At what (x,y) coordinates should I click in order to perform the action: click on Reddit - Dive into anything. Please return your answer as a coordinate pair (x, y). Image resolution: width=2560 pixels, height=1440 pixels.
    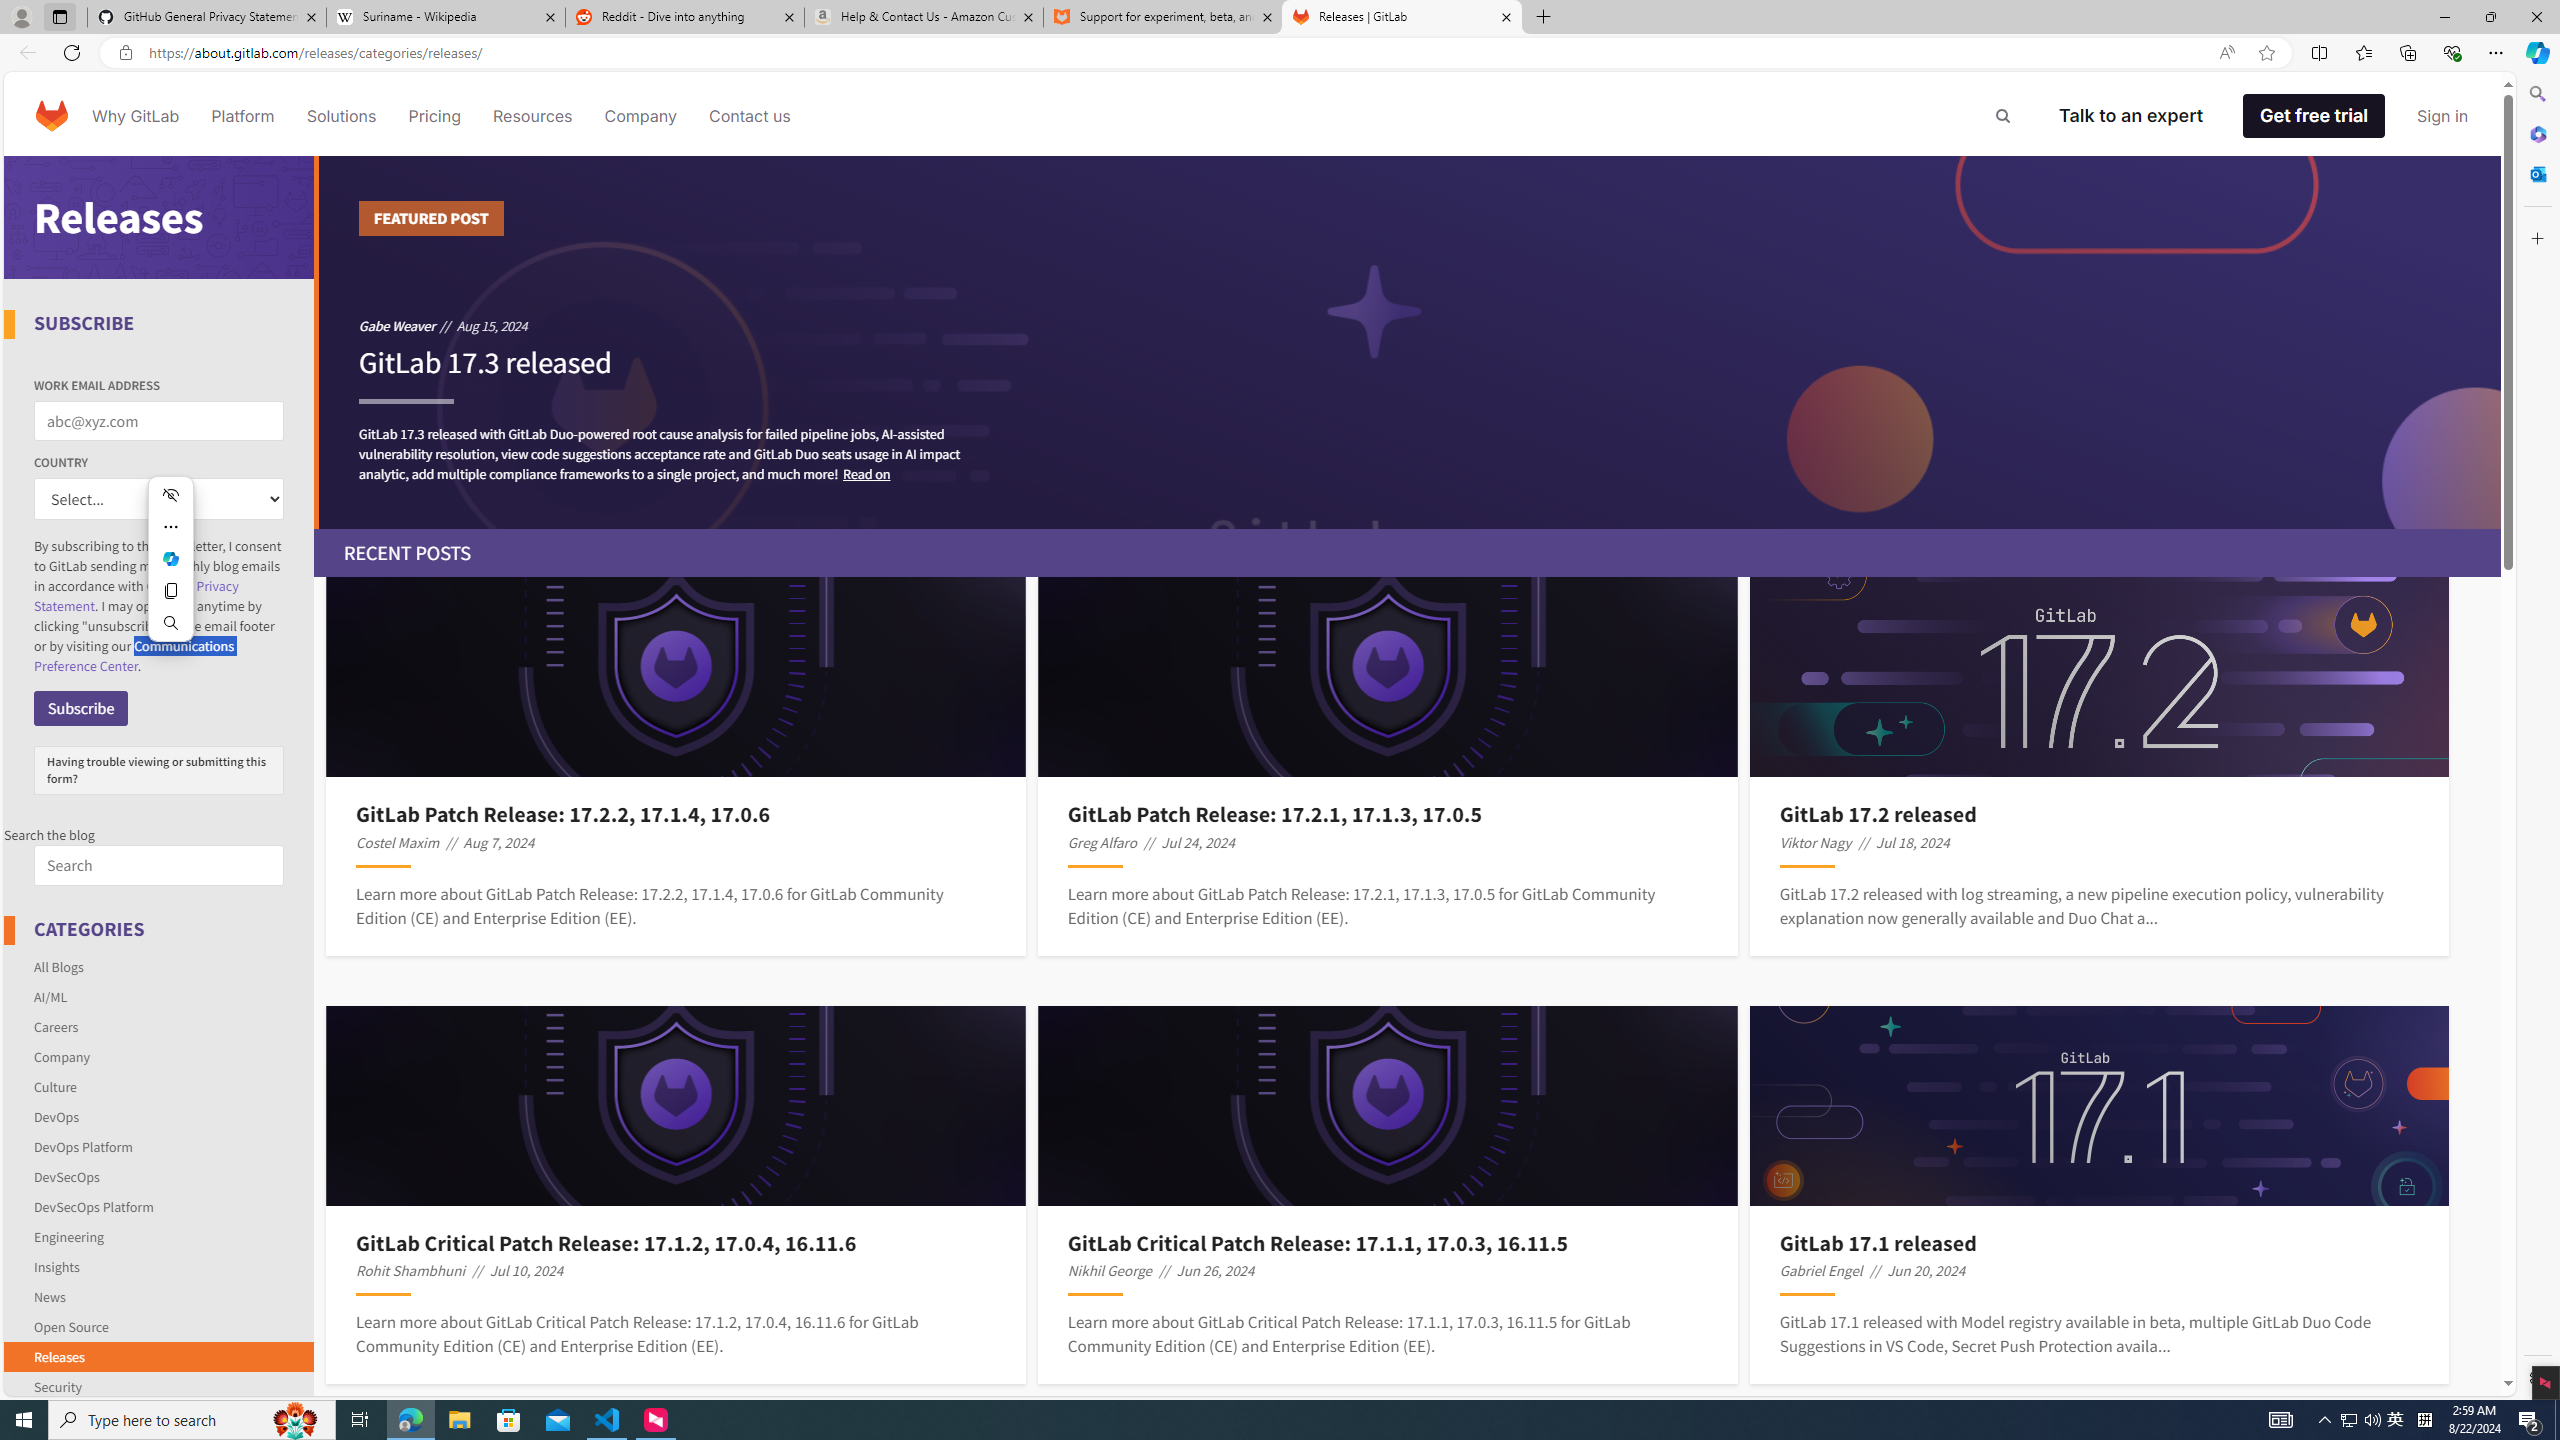
    Looking at the image, I should click on (686, 17).